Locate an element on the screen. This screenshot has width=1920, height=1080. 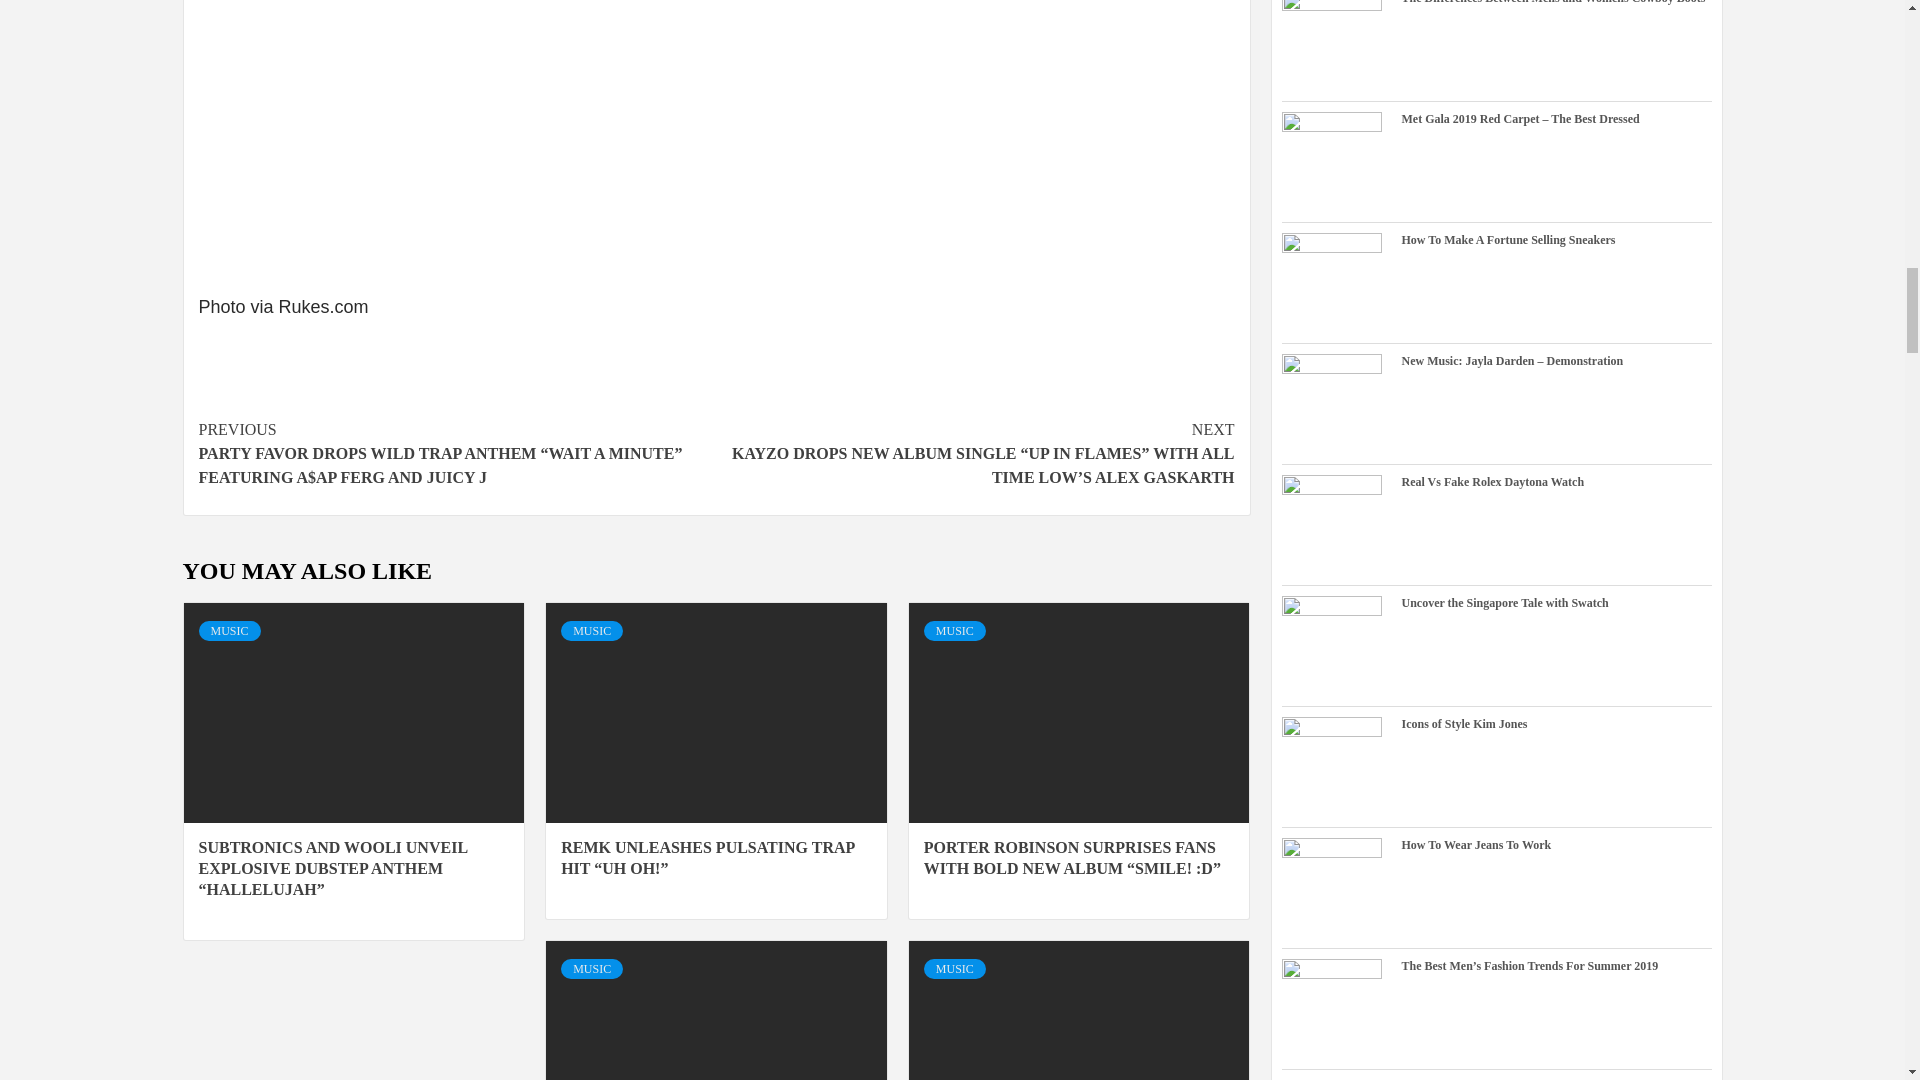
MUSIC is located at coordinates (591, 631).